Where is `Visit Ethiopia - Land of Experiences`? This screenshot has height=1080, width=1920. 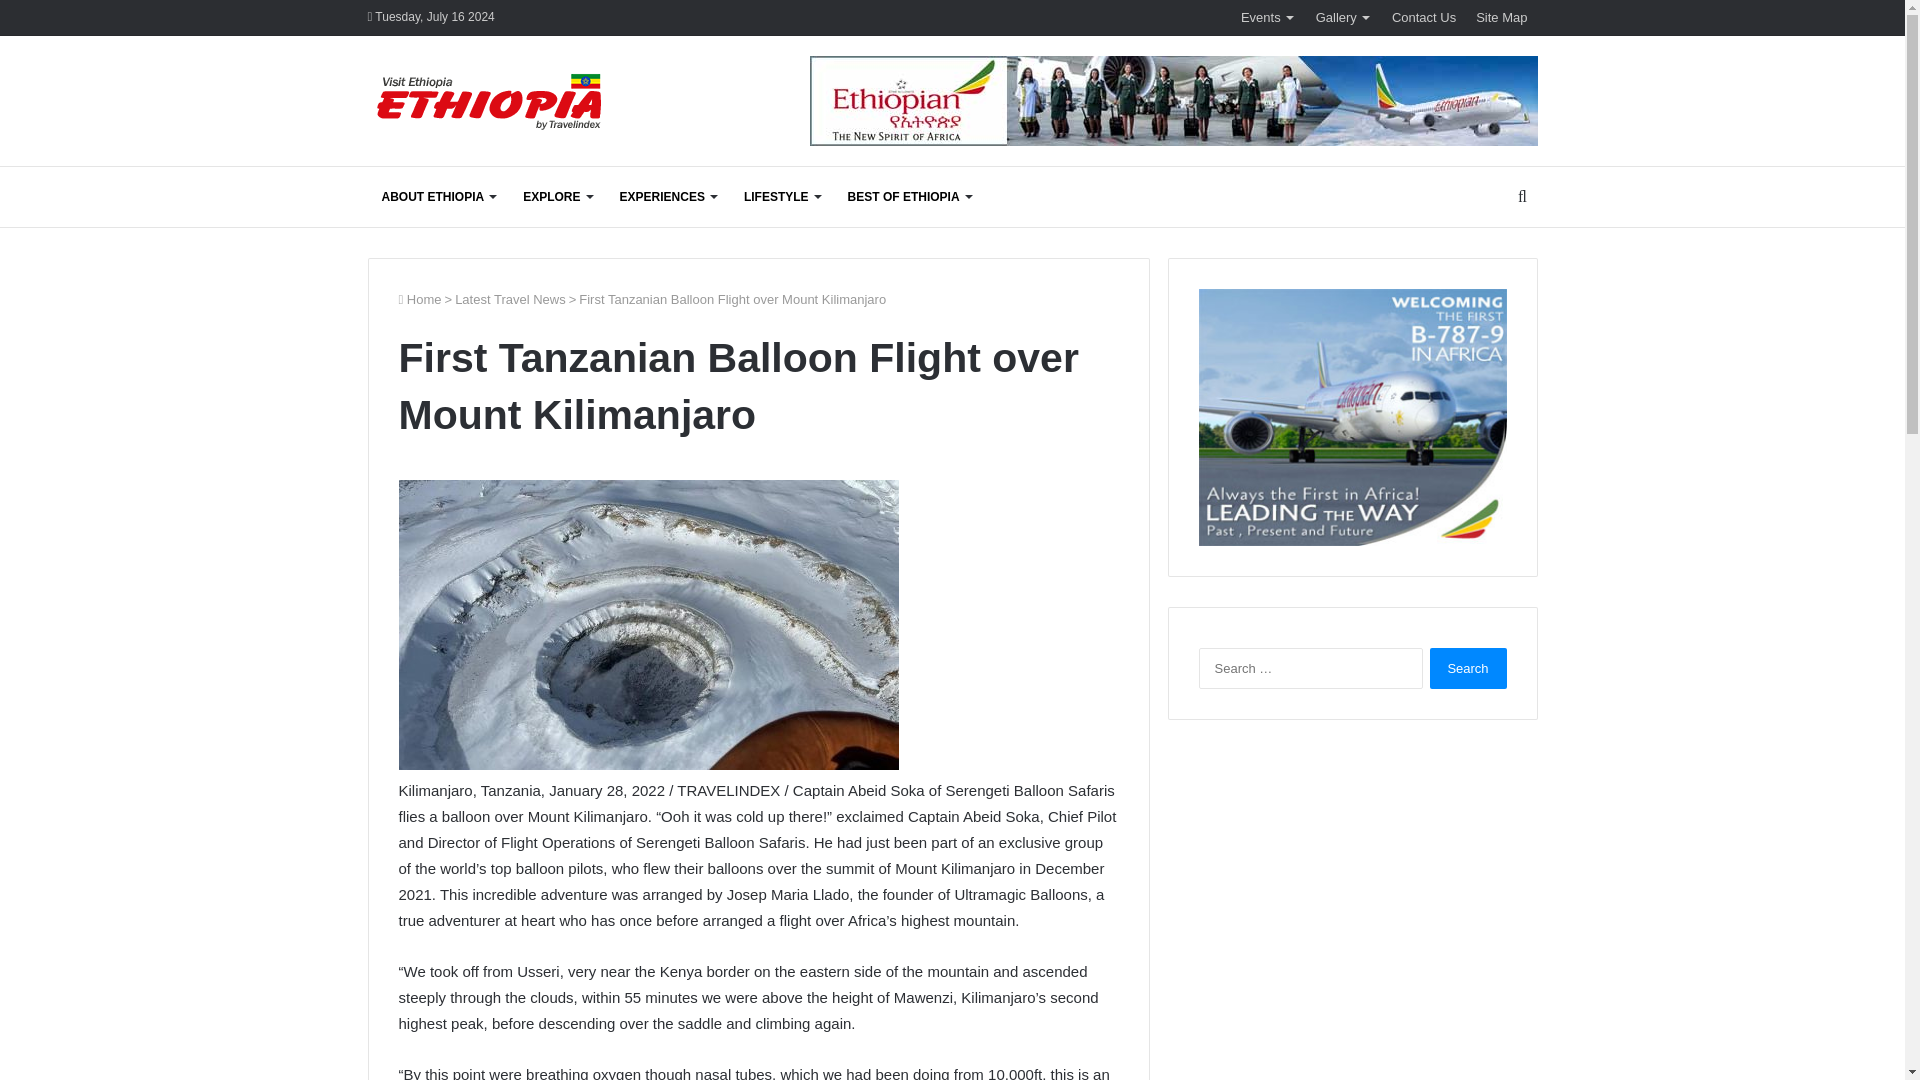 Visit Ethiopia - Land of Experiences is located at coordinates (492, 104).